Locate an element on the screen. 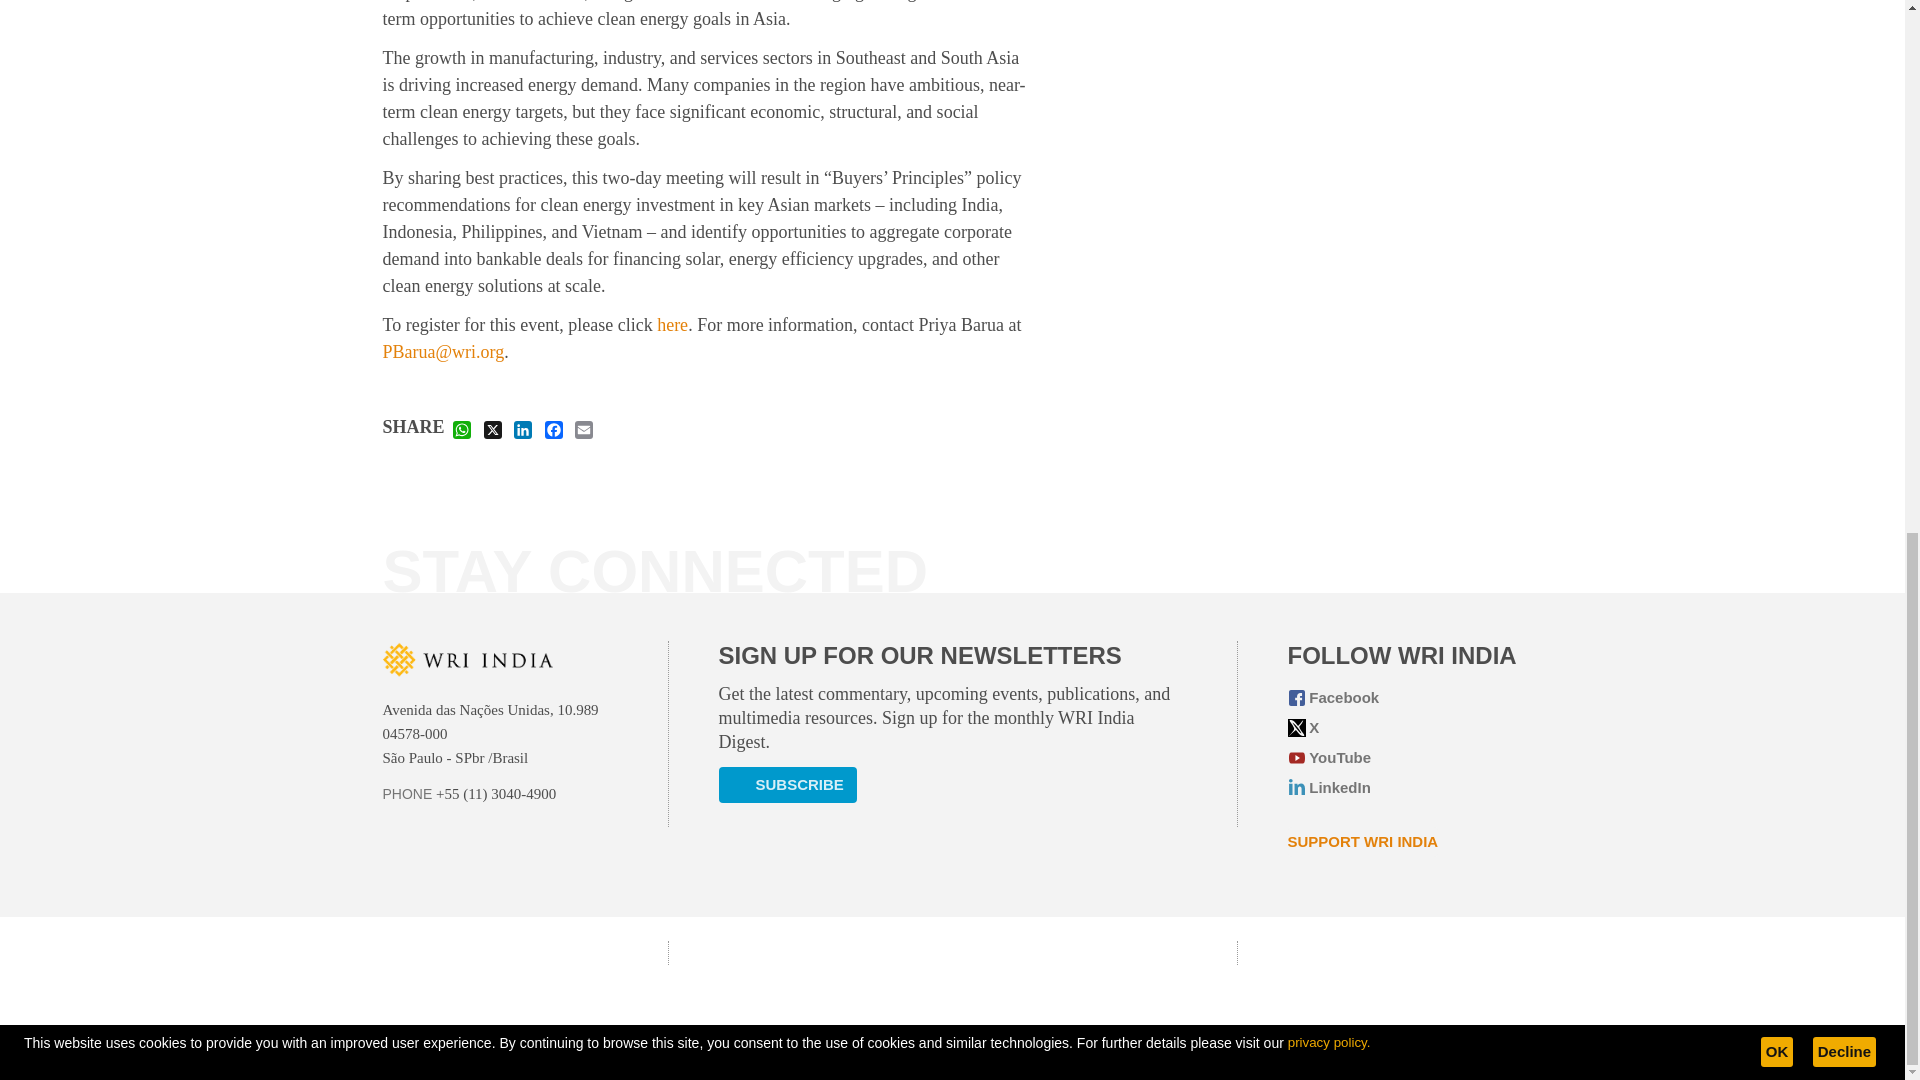 The height and width of the screenshot is (1080, 1920). LinkedIn is located at coordinates (1405, 788).